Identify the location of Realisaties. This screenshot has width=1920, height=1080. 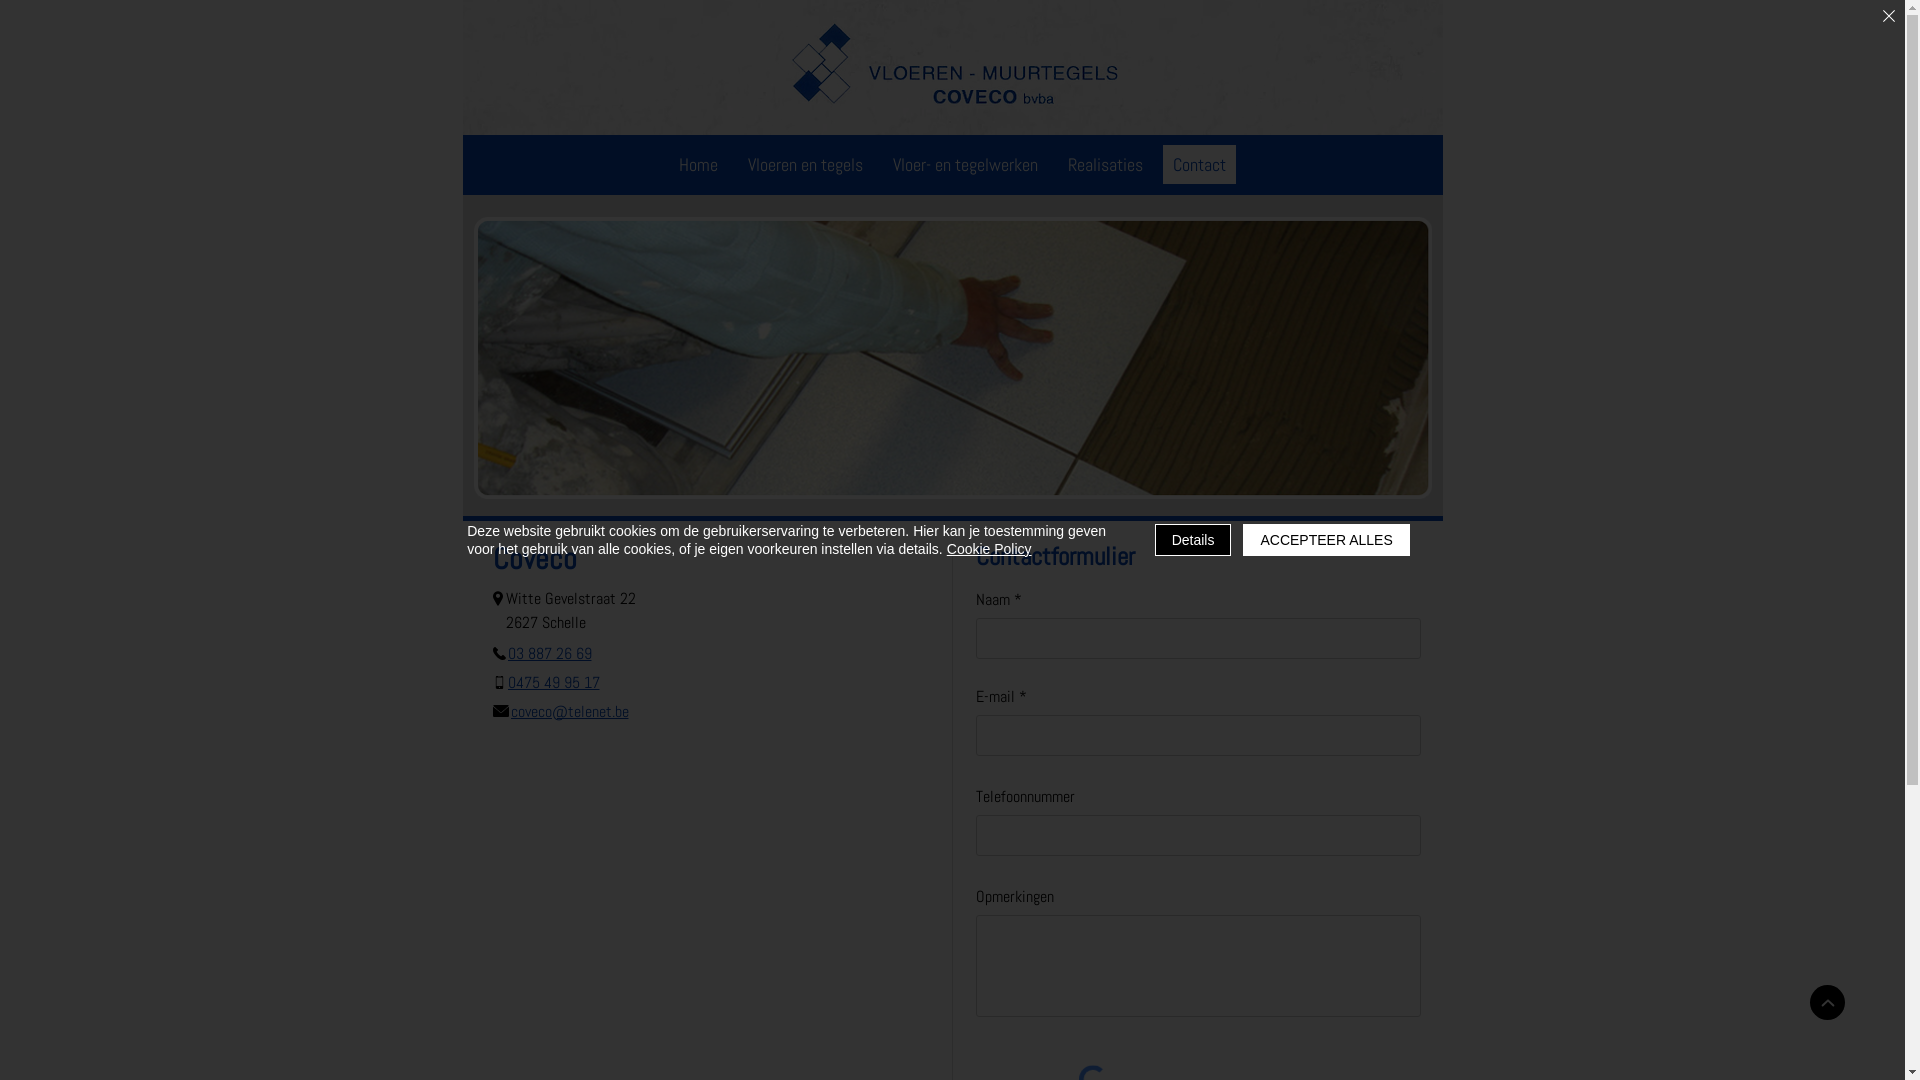
(1106, 164).